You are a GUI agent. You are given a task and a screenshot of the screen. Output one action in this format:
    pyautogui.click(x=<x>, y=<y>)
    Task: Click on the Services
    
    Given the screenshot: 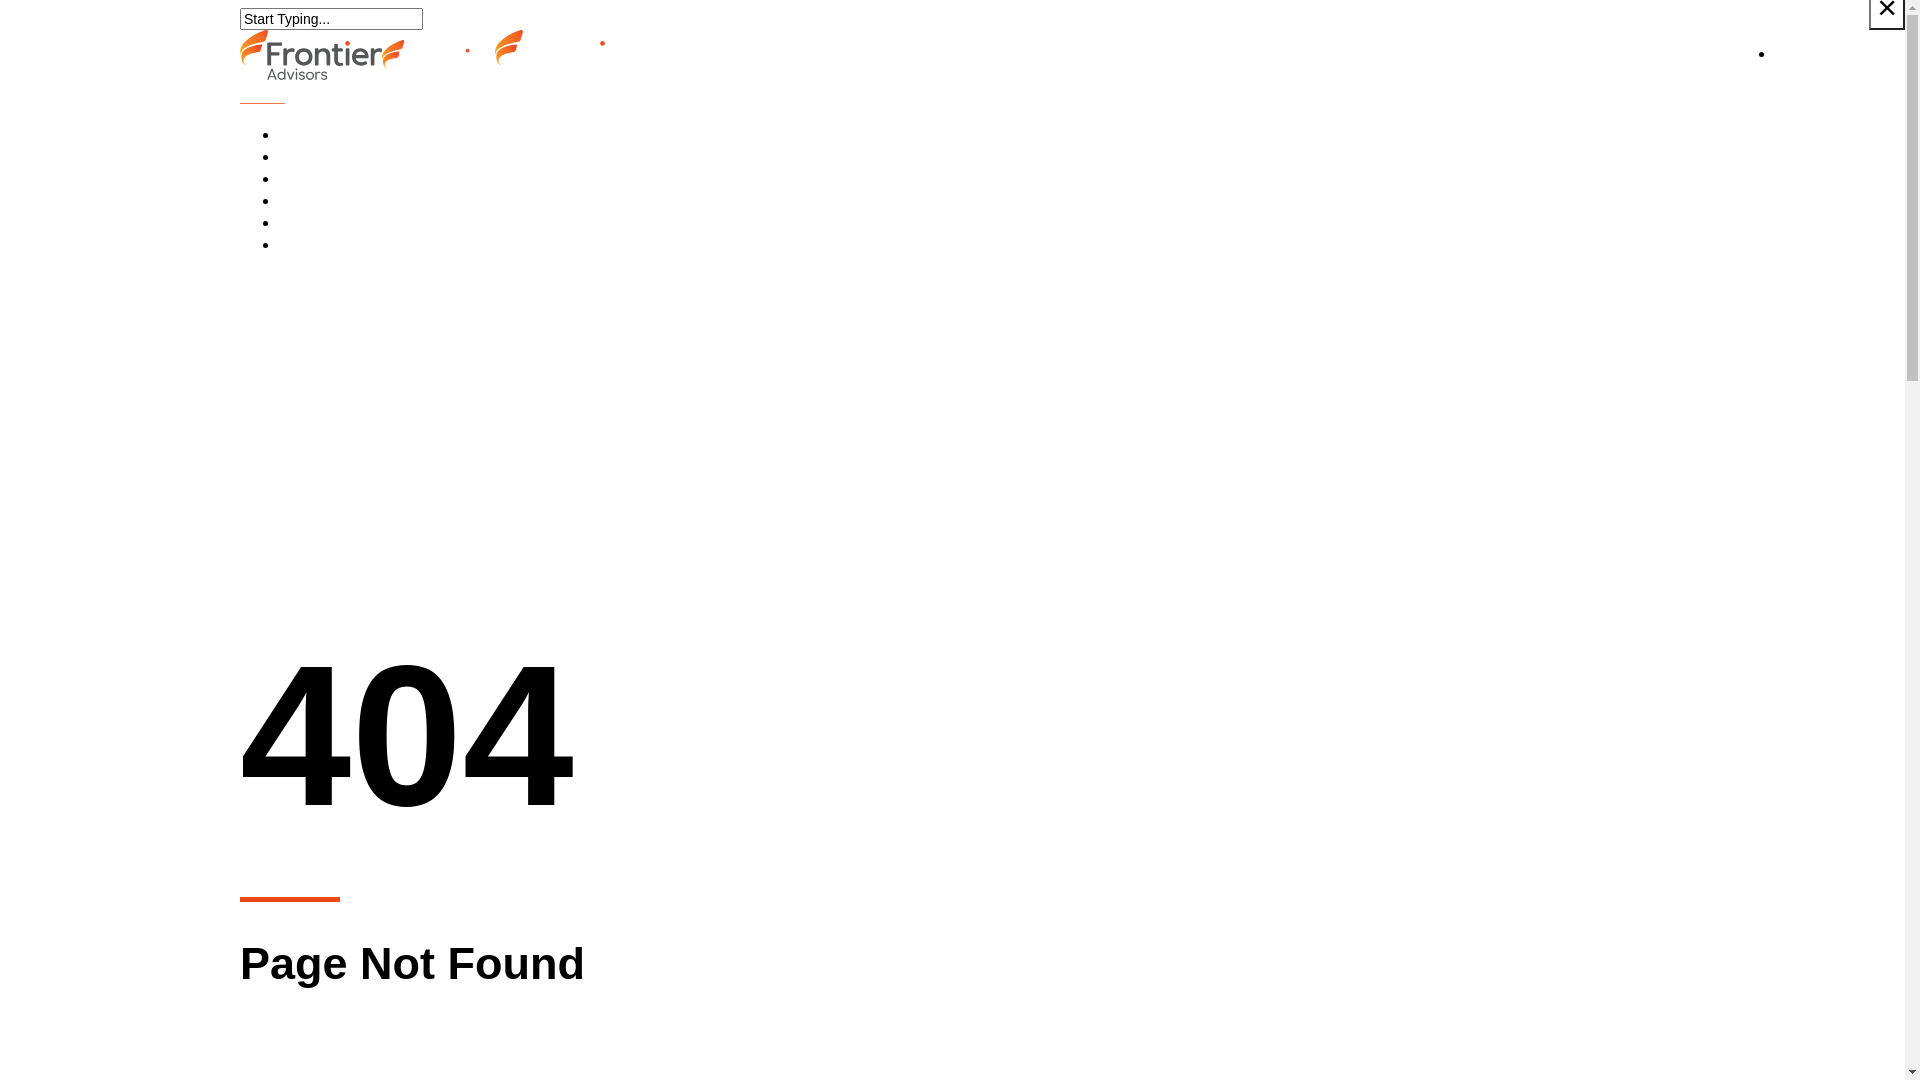 What is the action you would take?
    pyautogui.click(x=334, y=135)
    